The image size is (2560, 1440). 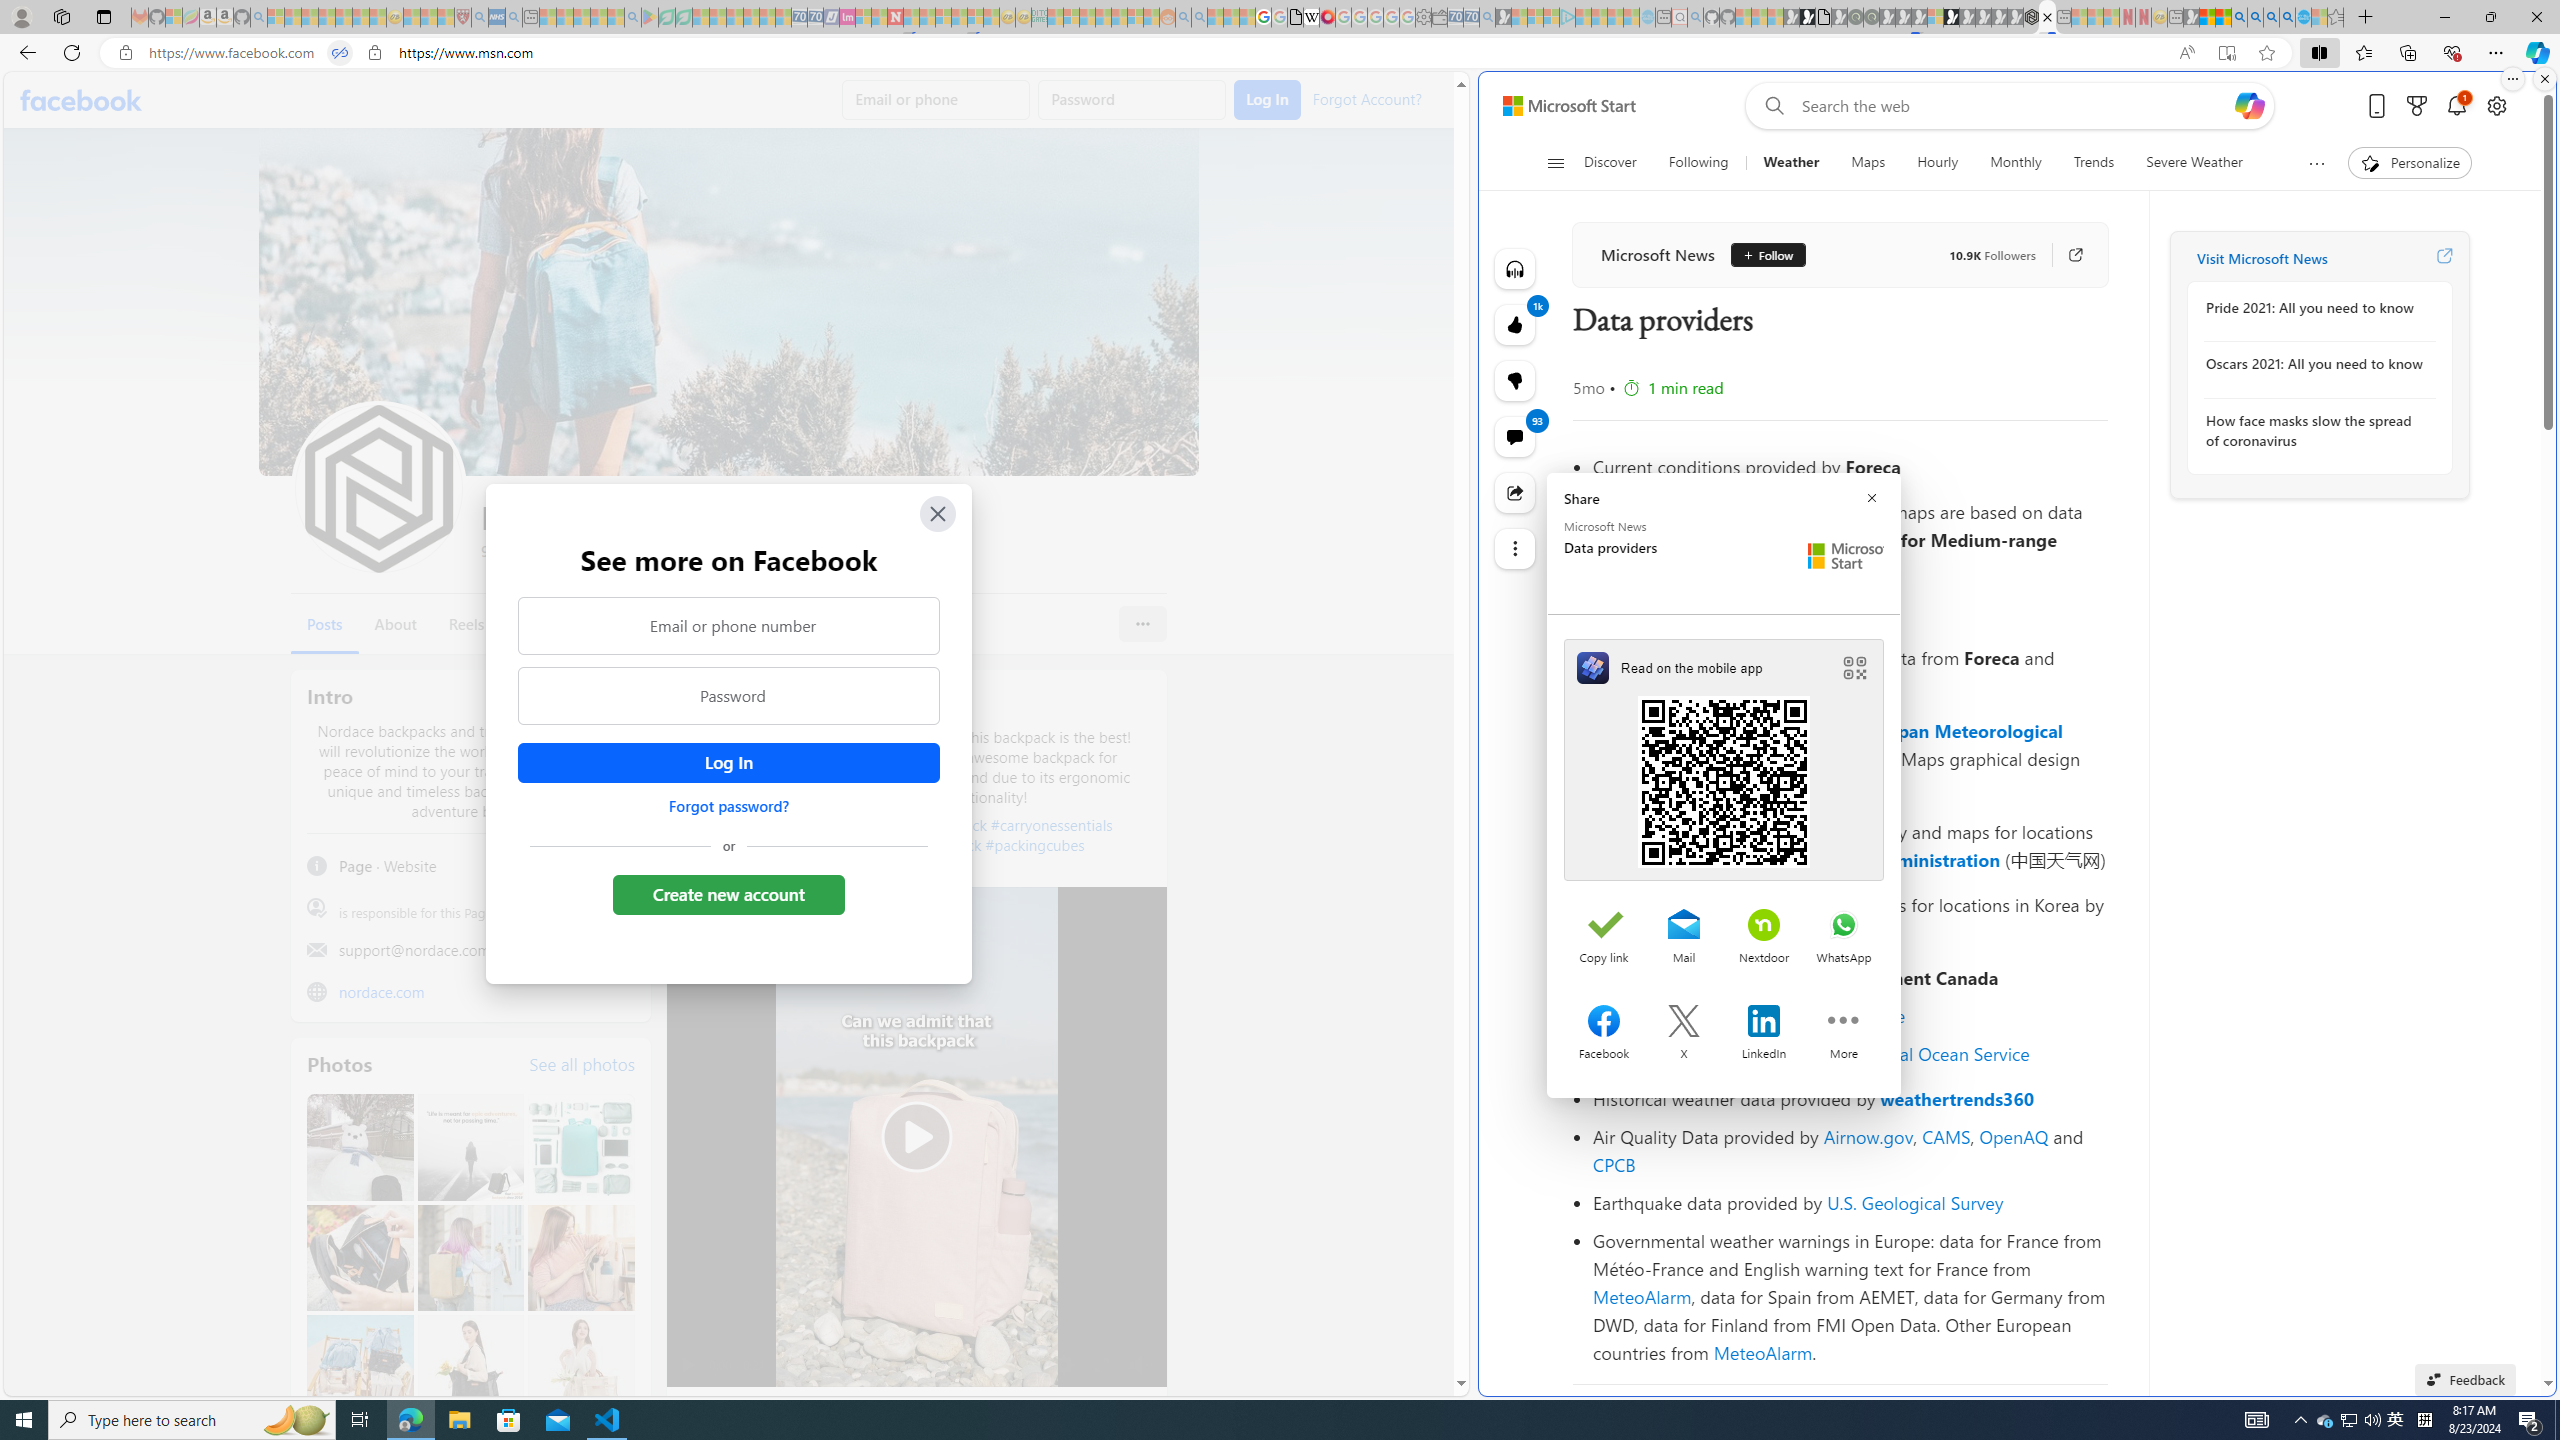 I want to click on Bluey: Let's Play! - Apps on Google Play - Sleeping, so click(x=650, y=17).